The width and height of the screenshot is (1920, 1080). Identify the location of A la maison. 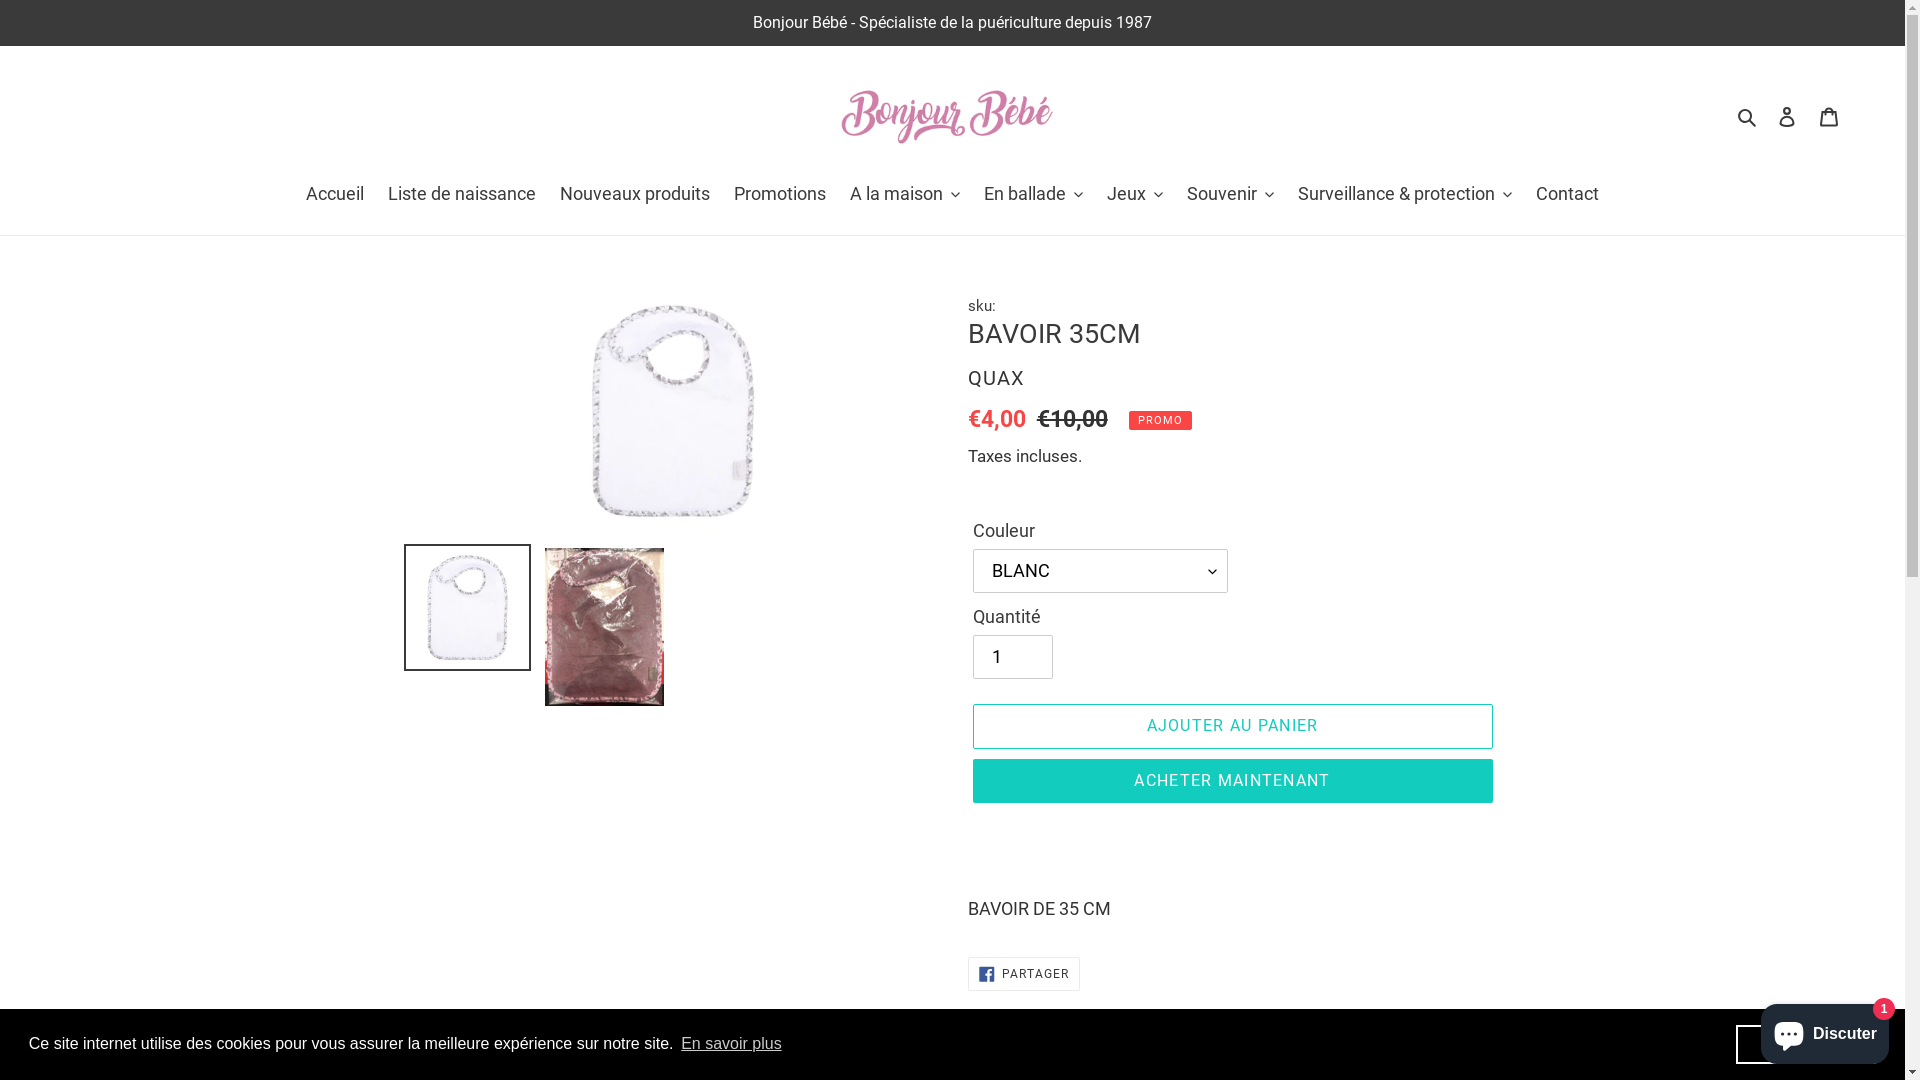
(905, 195).